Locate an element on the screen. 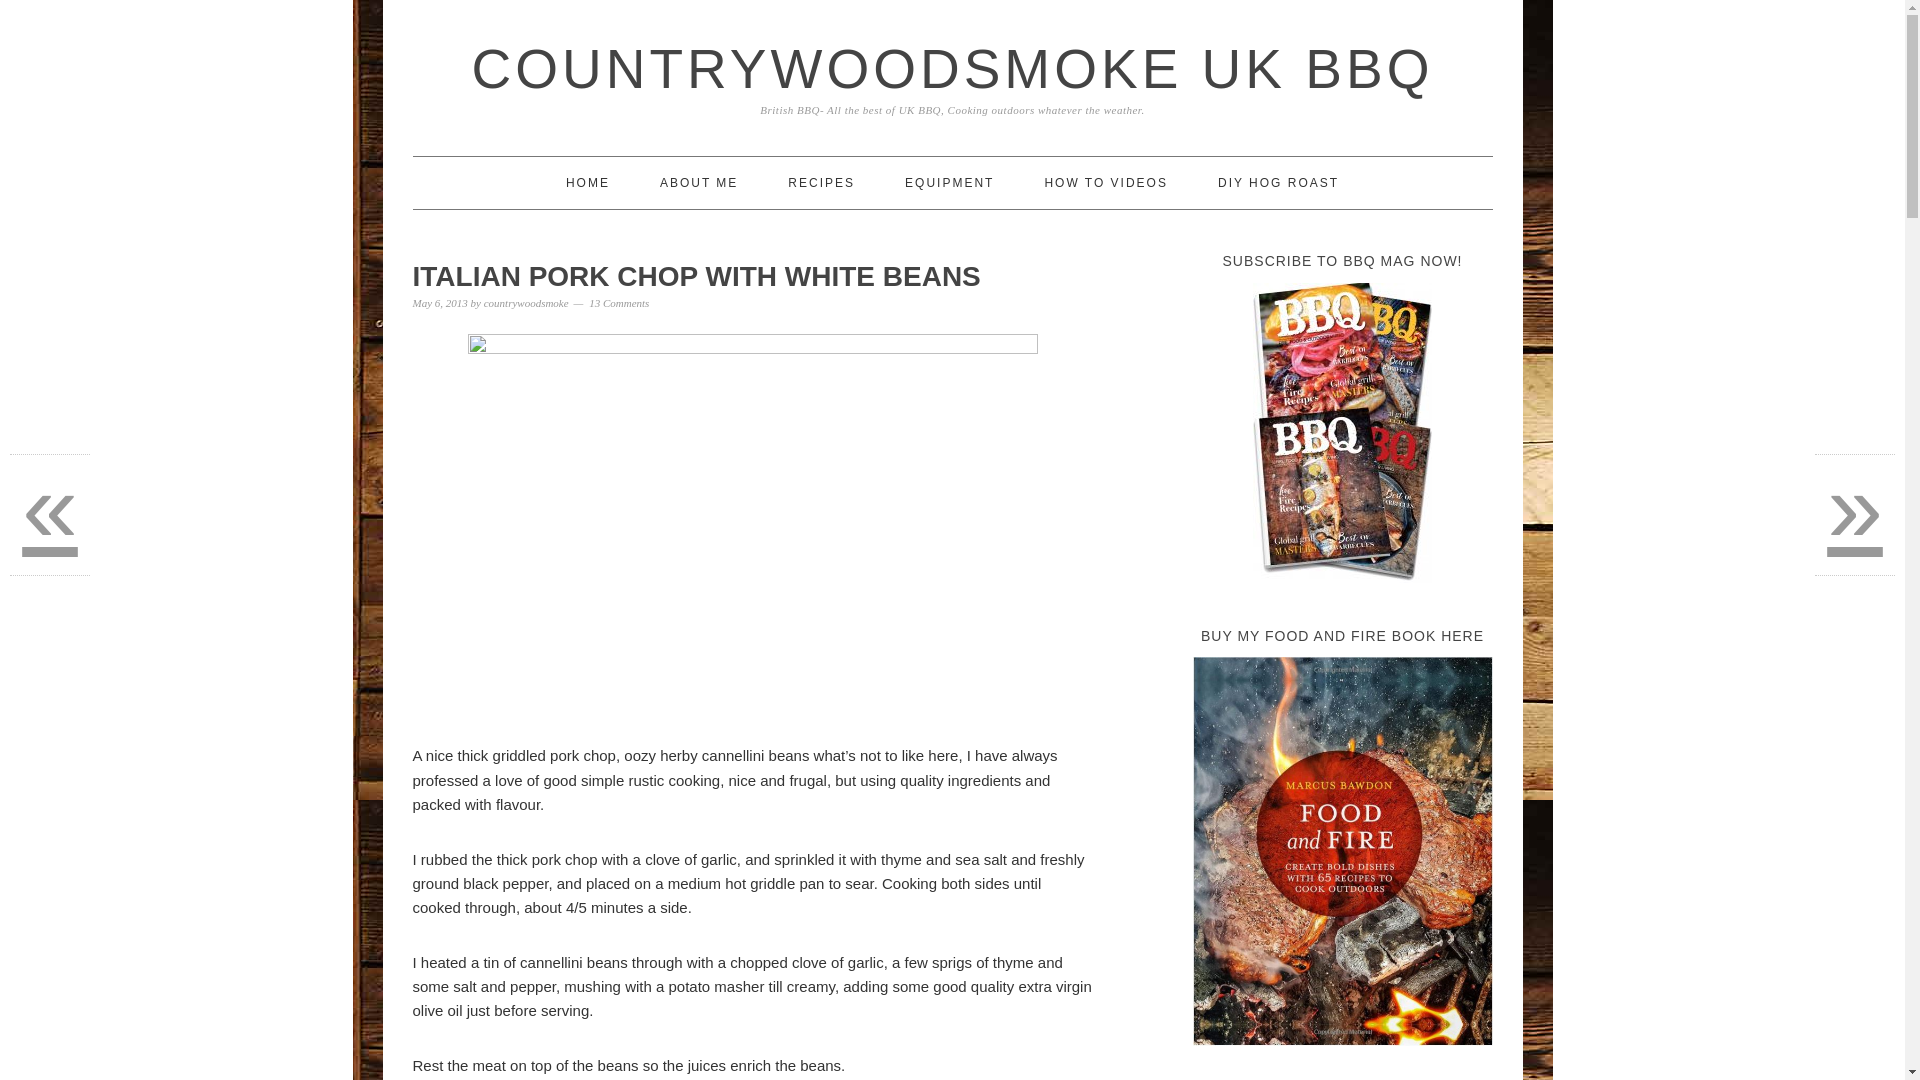 This screenshot has height=1080, width=1920. DIY HOG ROAST is located at coordinates (1278, 182).